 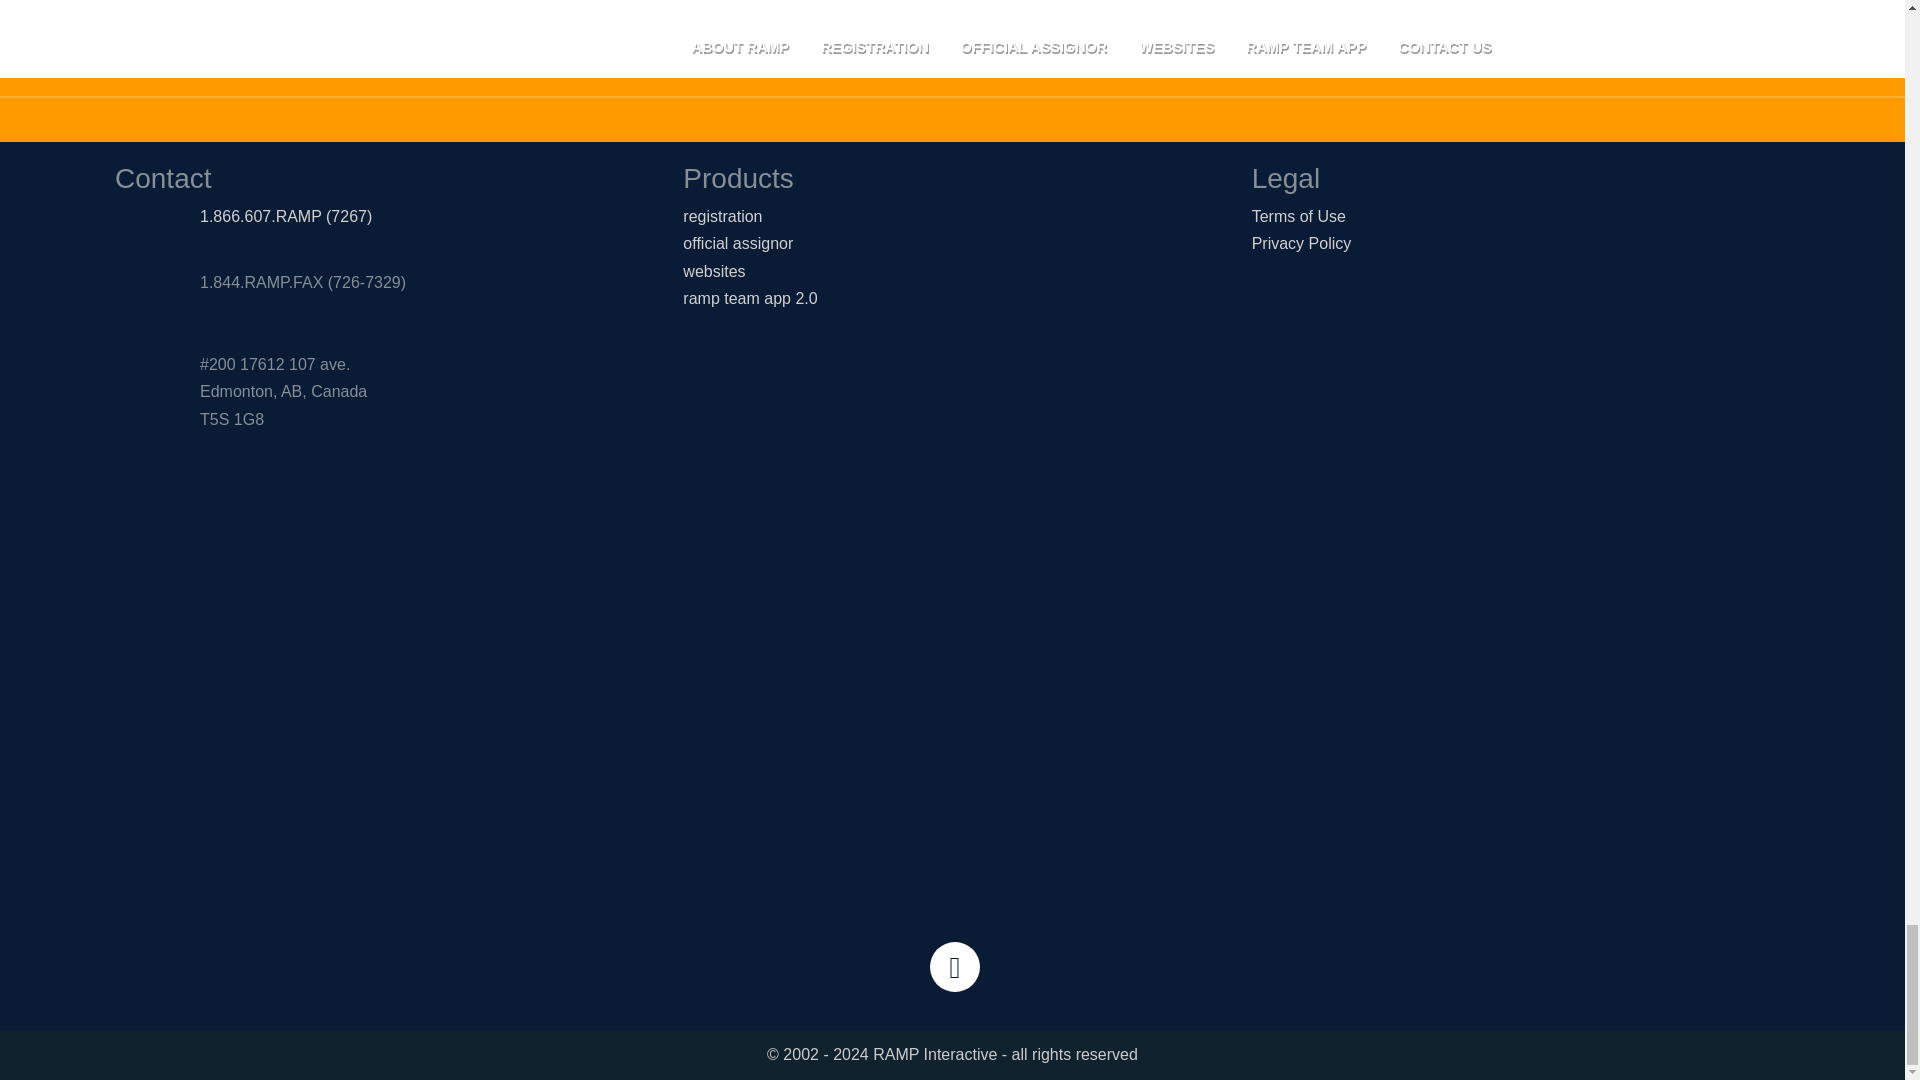 What do you see at coordinates (738, 243) in the screenshot?
I see `official assignor` at bounding box center [738, 243].